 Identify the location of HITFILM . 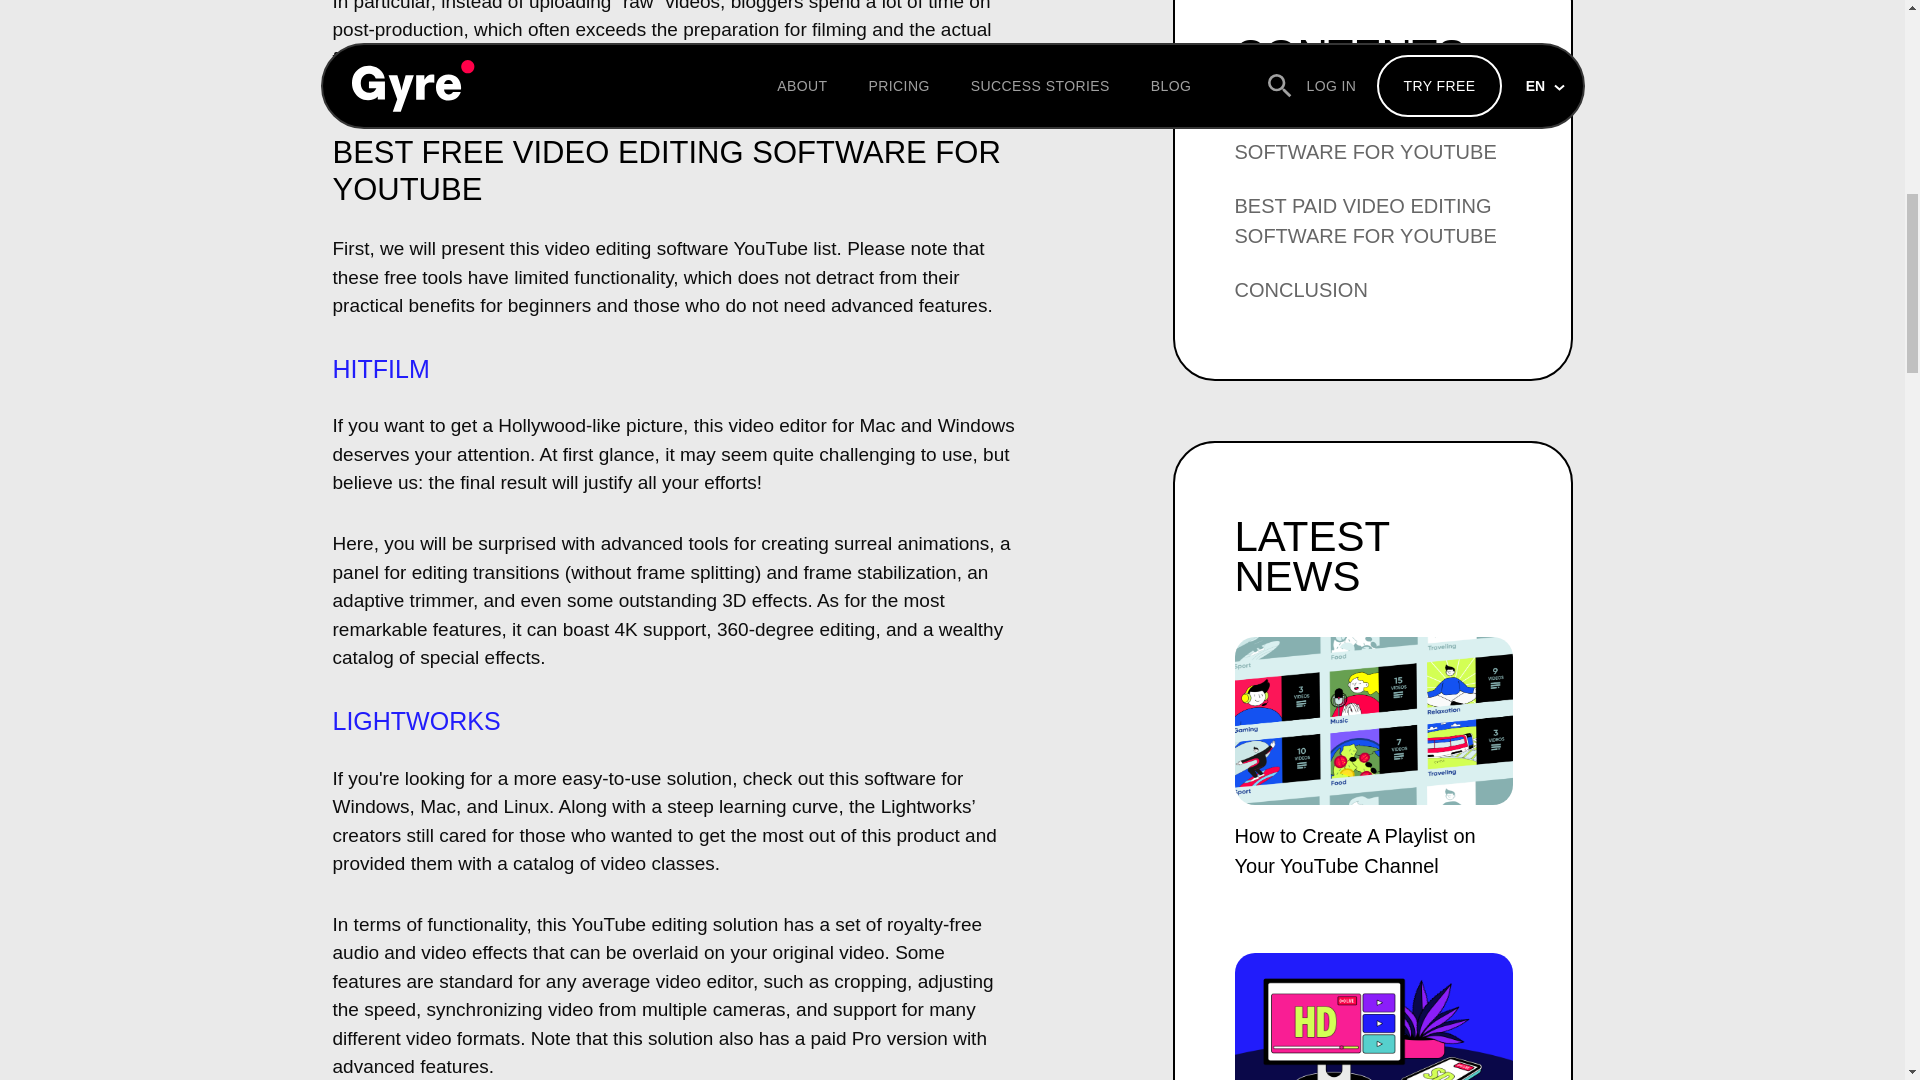
(384, 369).